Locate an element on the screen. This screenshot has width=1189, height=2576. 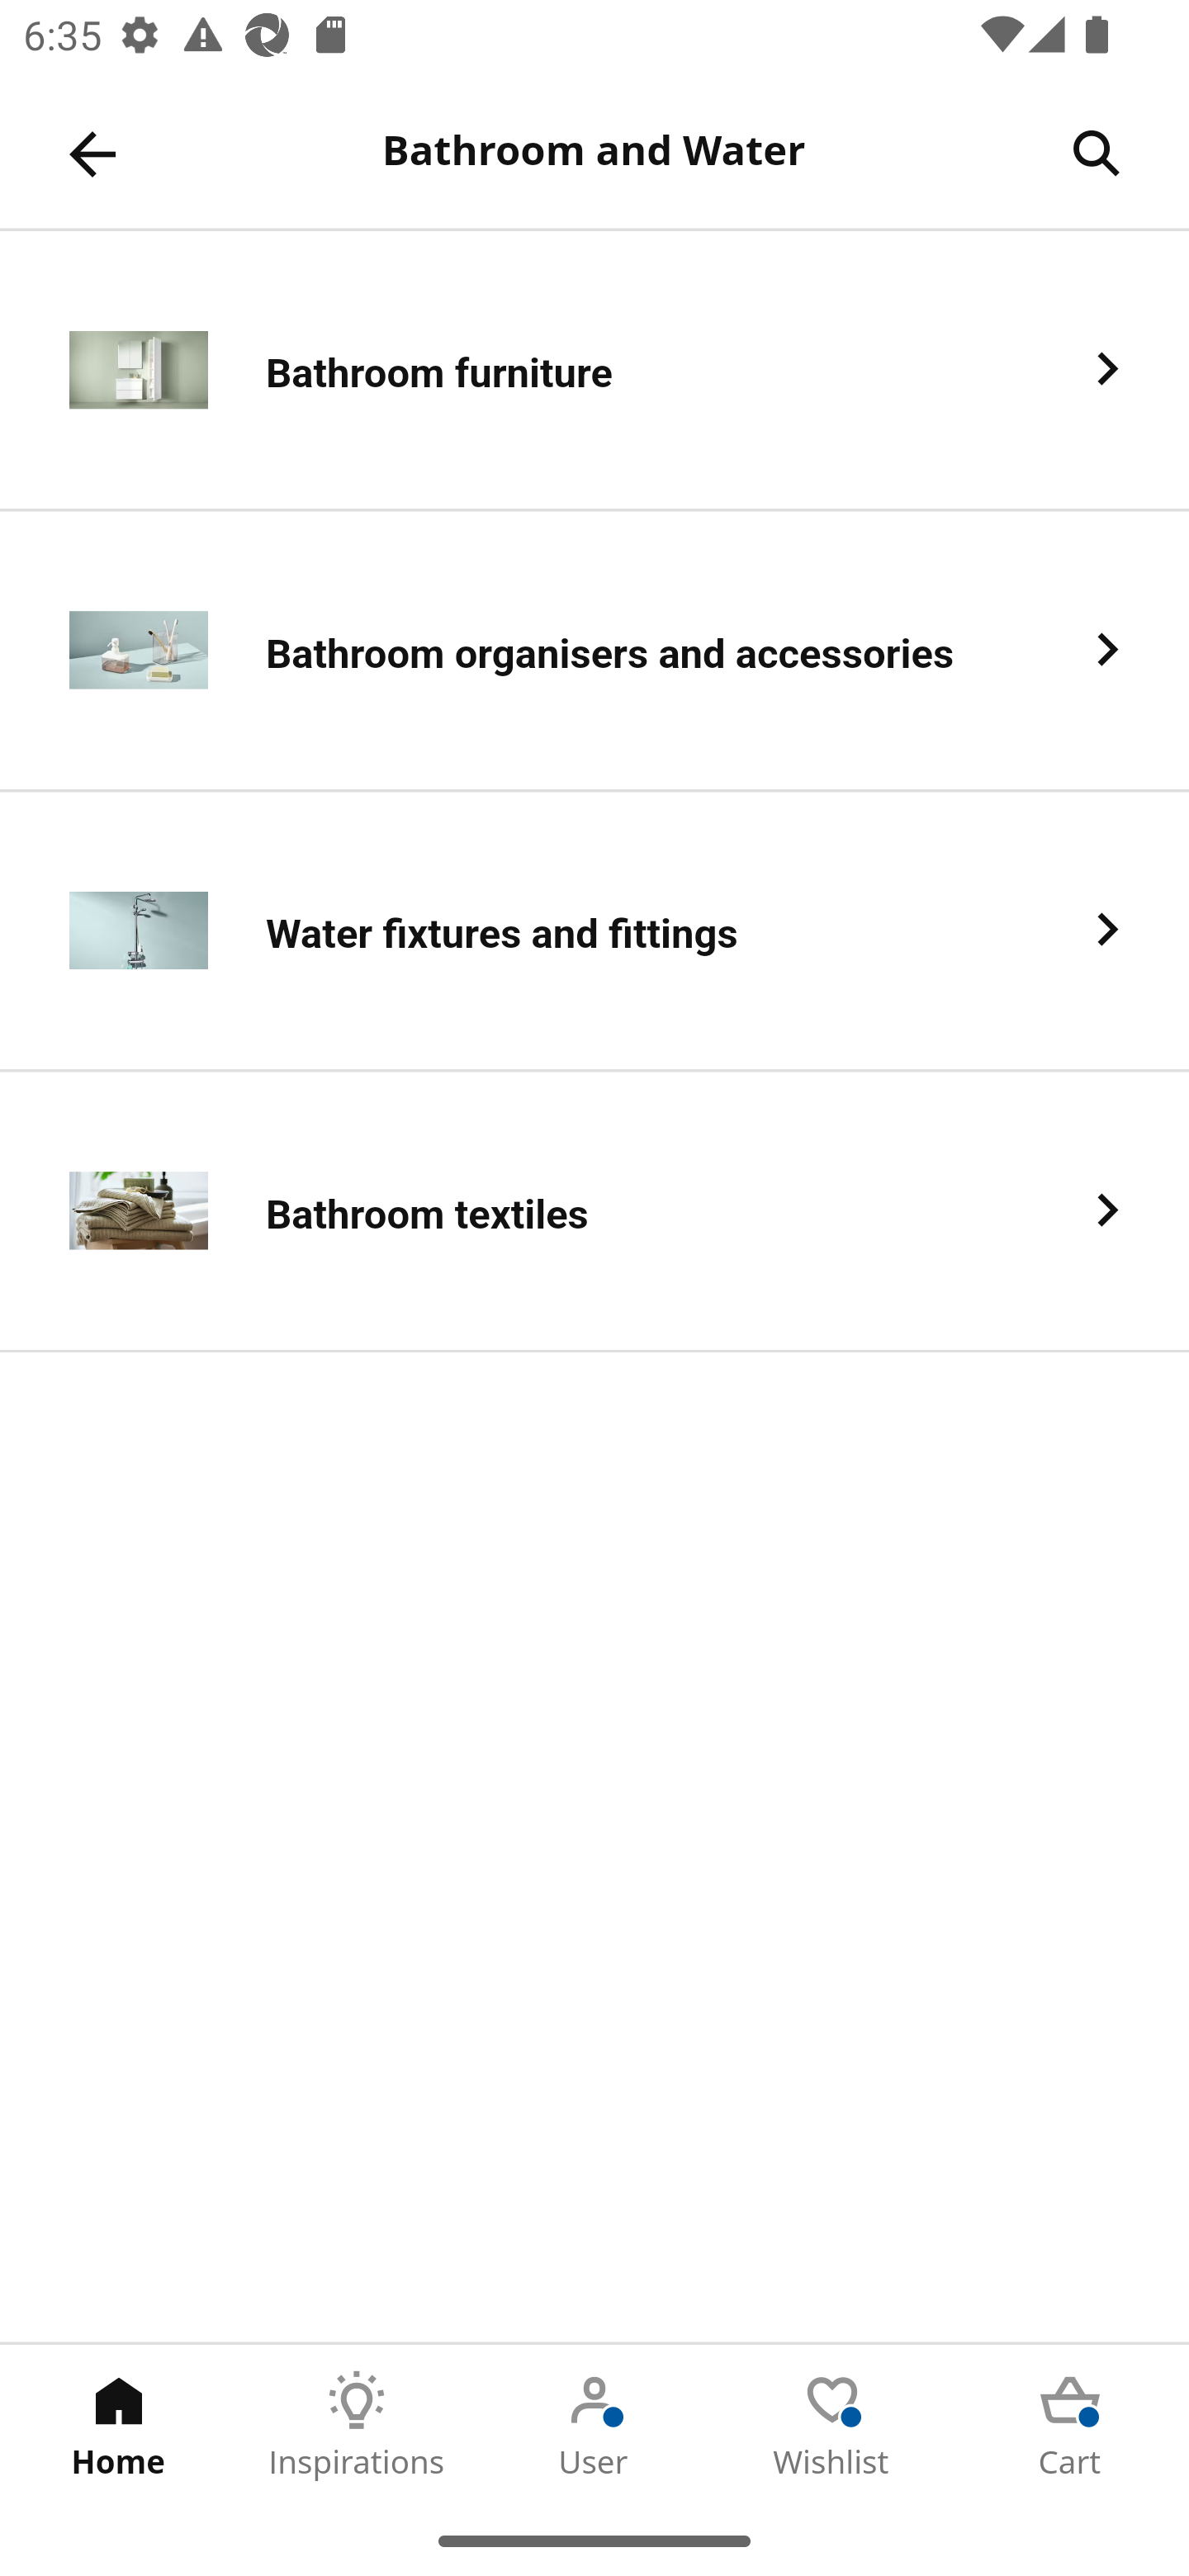
User
Tab 3 of 5 is located at coordinates (594, 2425).